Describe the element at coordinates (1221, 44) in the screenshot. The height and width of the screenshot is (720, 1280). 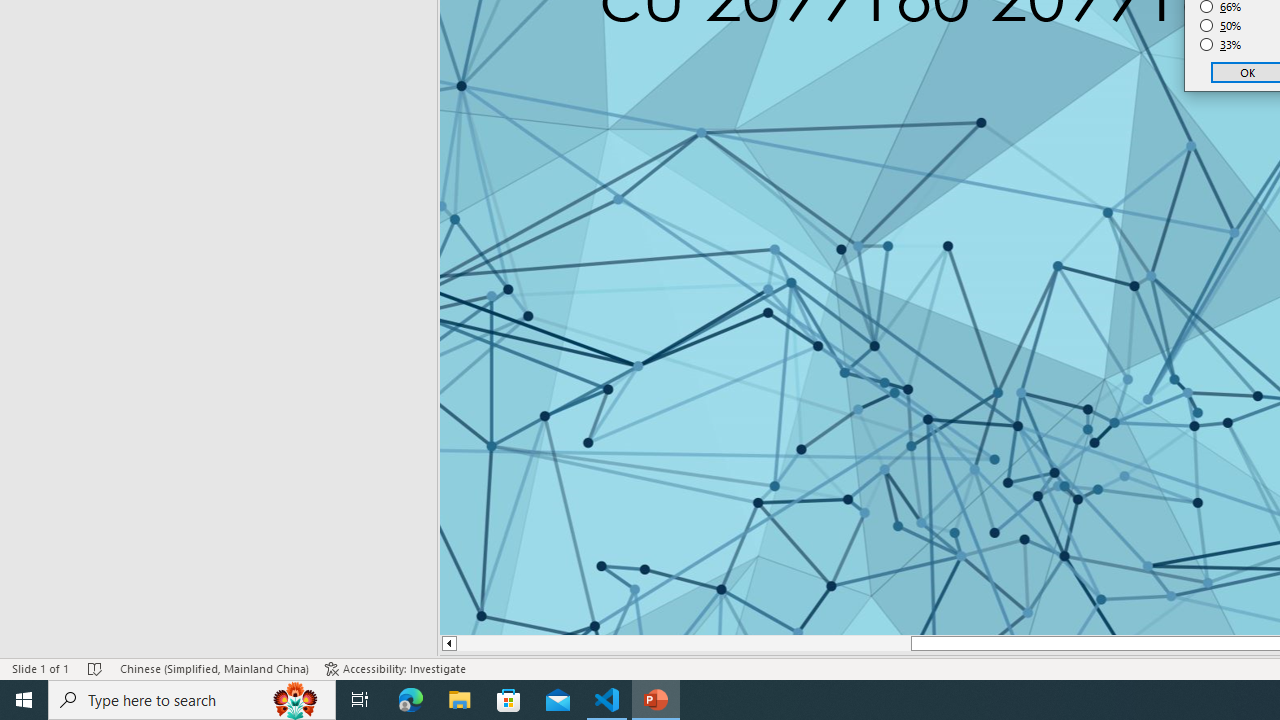
I see `33%` at that location.